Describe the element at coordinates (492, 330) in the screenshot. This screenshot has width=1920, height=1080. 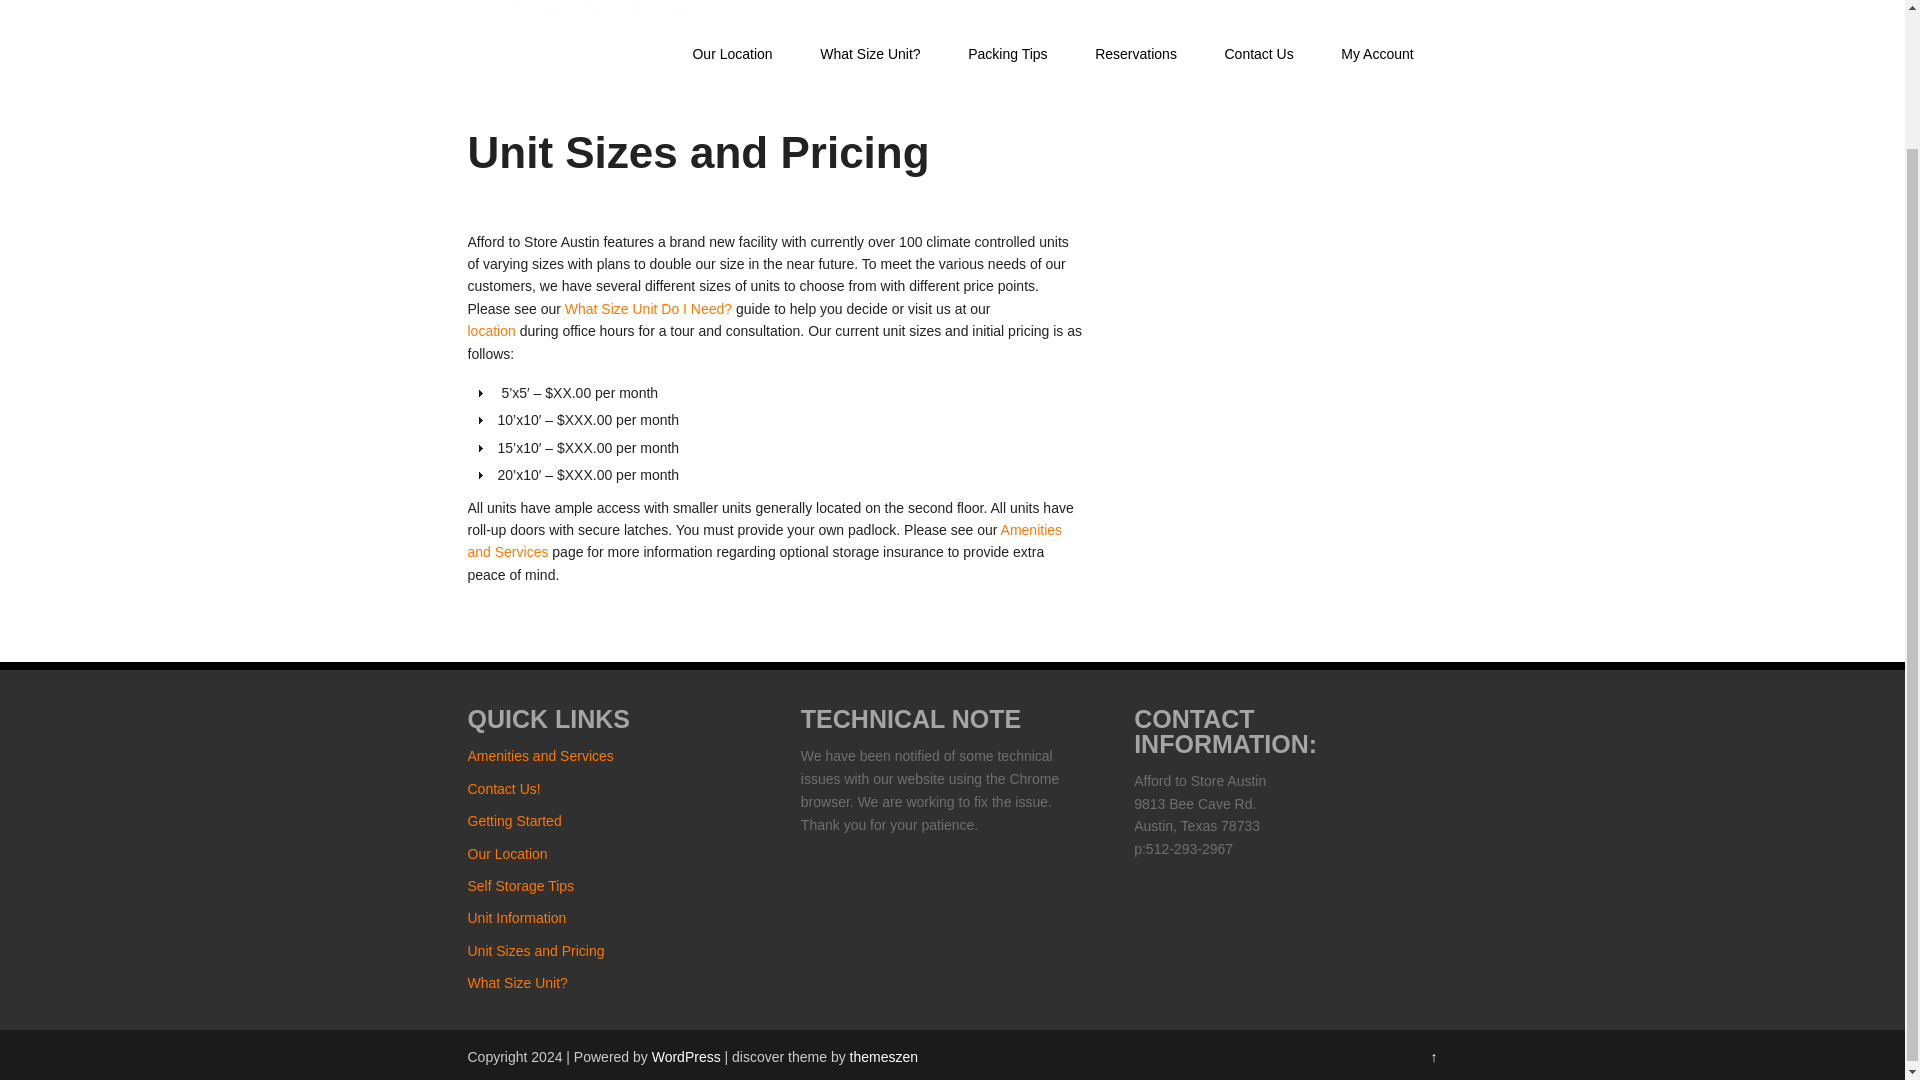
I see `Our Location` at that location.